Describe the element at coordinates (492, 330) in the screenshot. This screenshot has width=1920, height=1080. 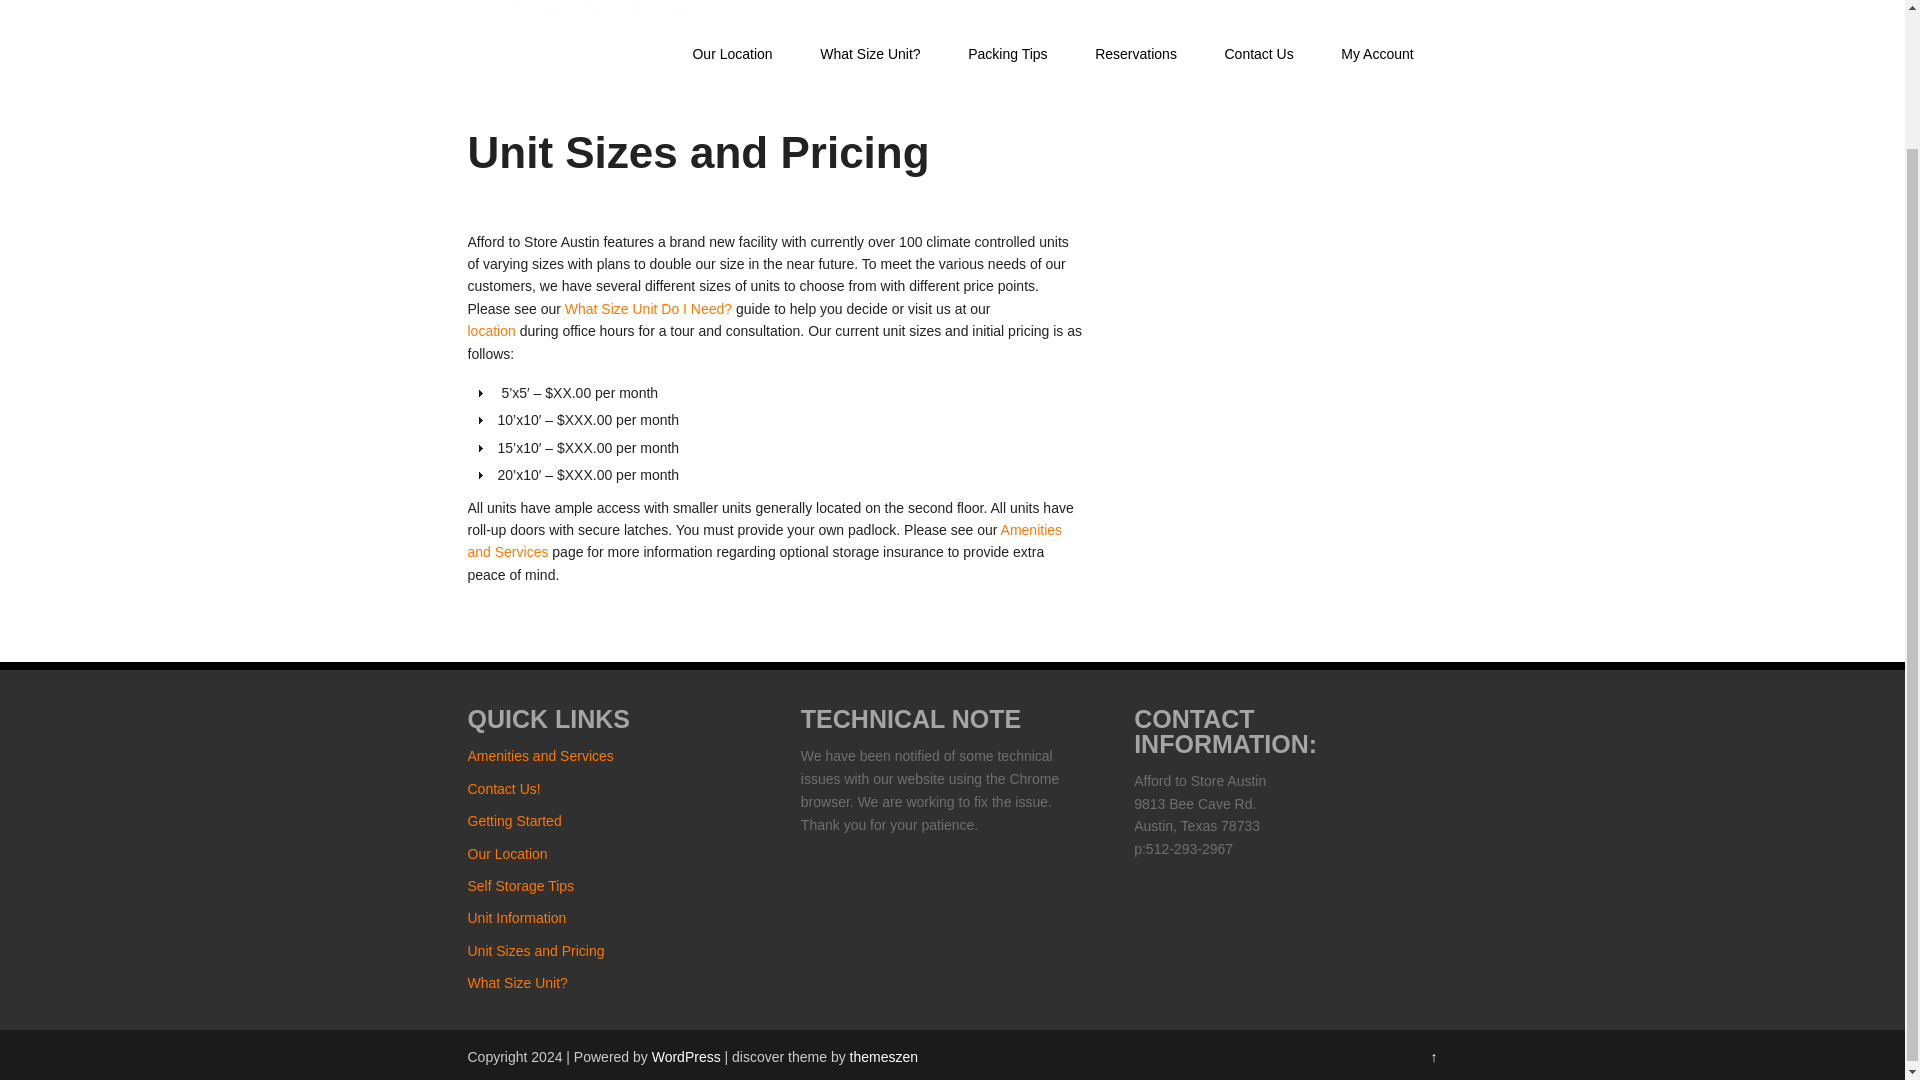
I see `Our Location` at that location.